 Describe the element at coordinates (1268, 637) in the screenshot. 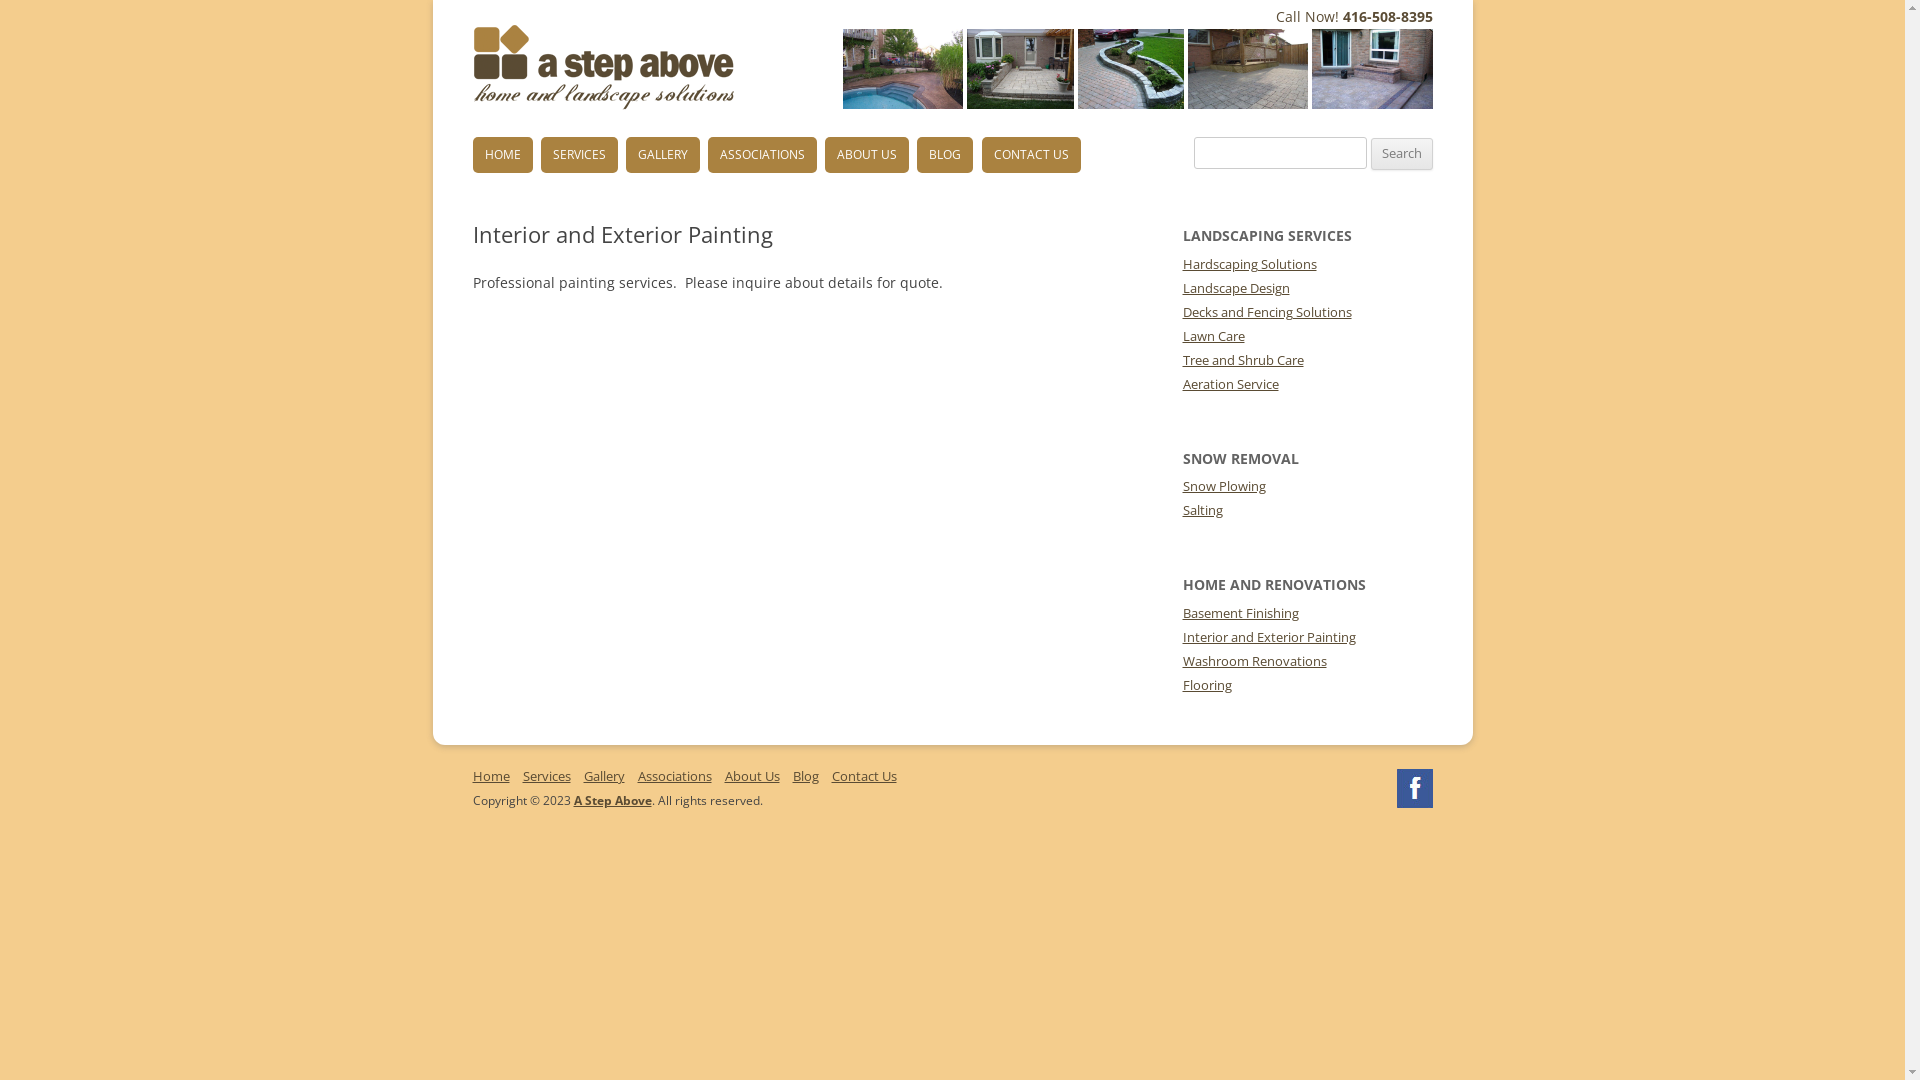

I see `Interior and Exterior Painting` at that location.